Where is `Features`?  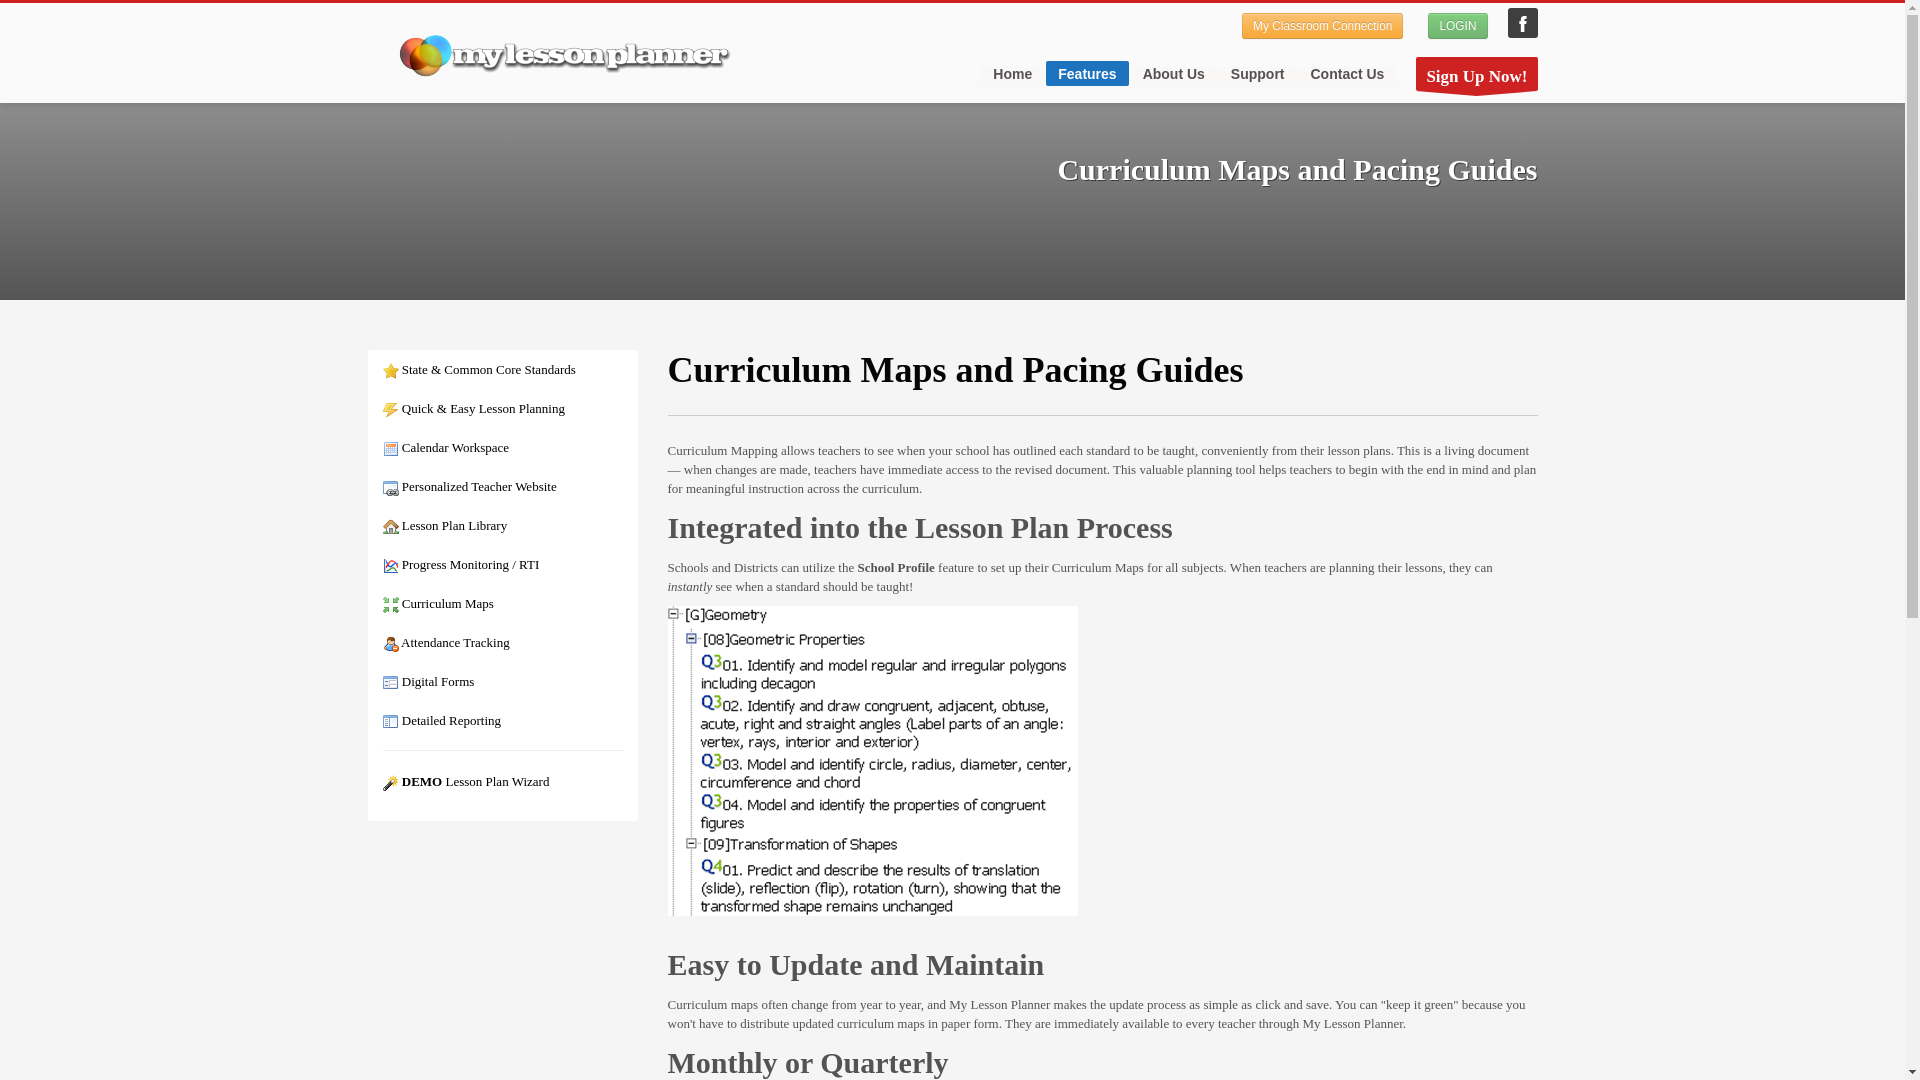
Features is located at coordinates (1087, 73).